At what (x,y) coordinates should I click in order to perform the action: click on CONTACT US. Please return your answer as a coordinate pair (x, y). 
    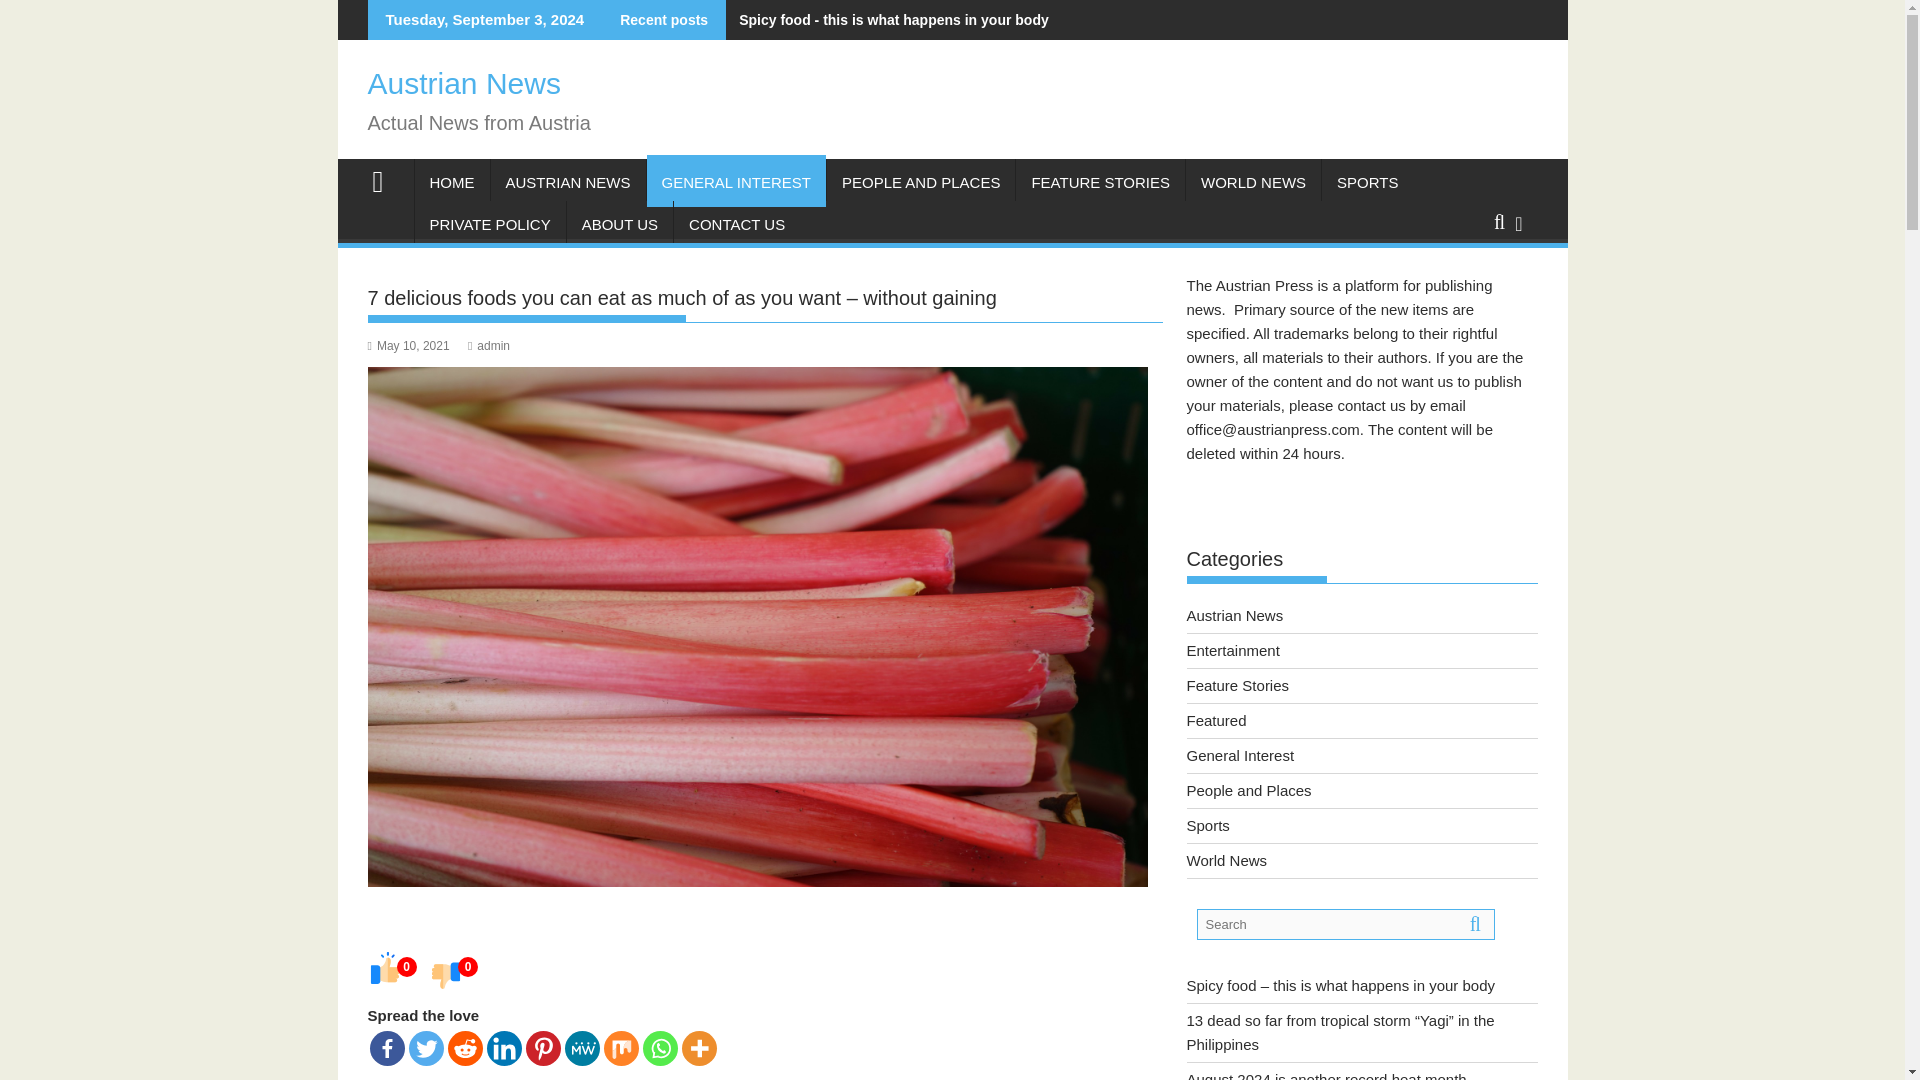
    Looking at the image, I should click on (736, 224).